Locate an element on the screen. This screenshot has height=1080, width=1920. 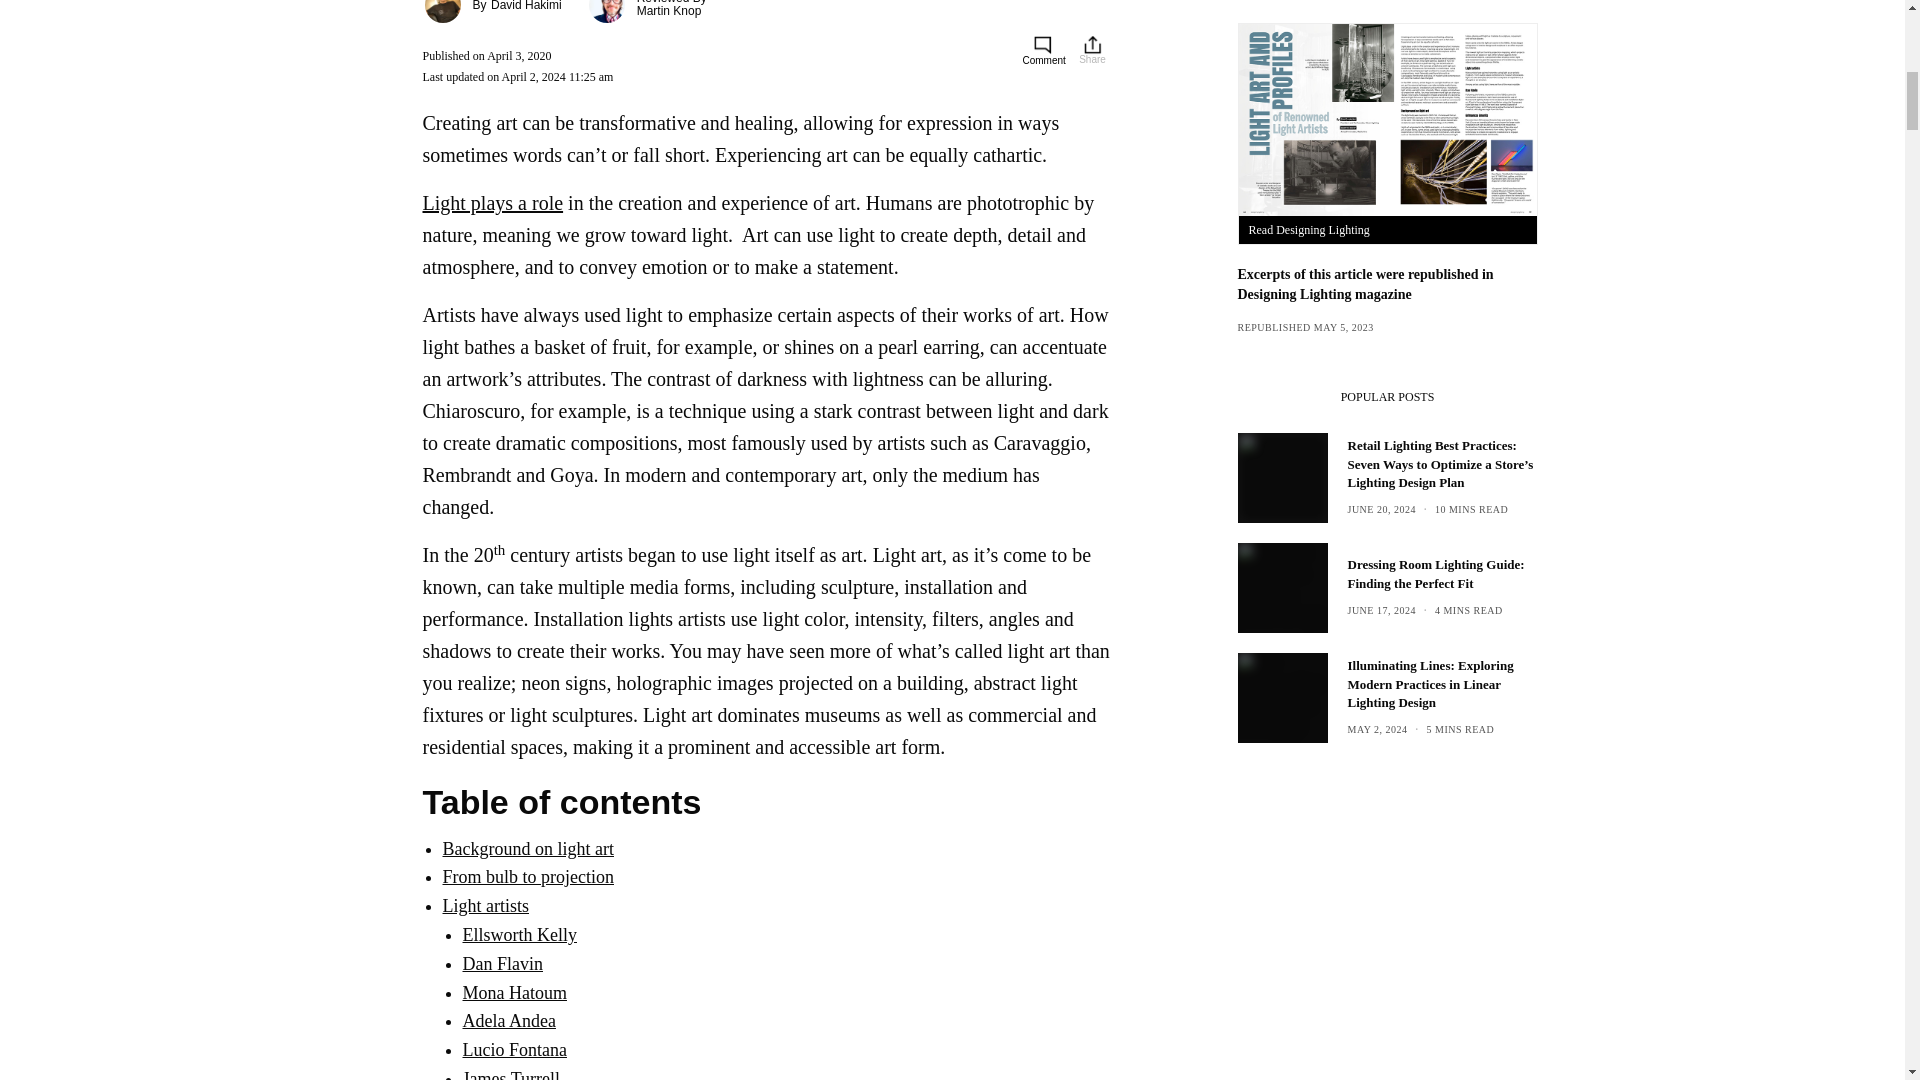
Adela Andea is located at coordinates (508, 1020).